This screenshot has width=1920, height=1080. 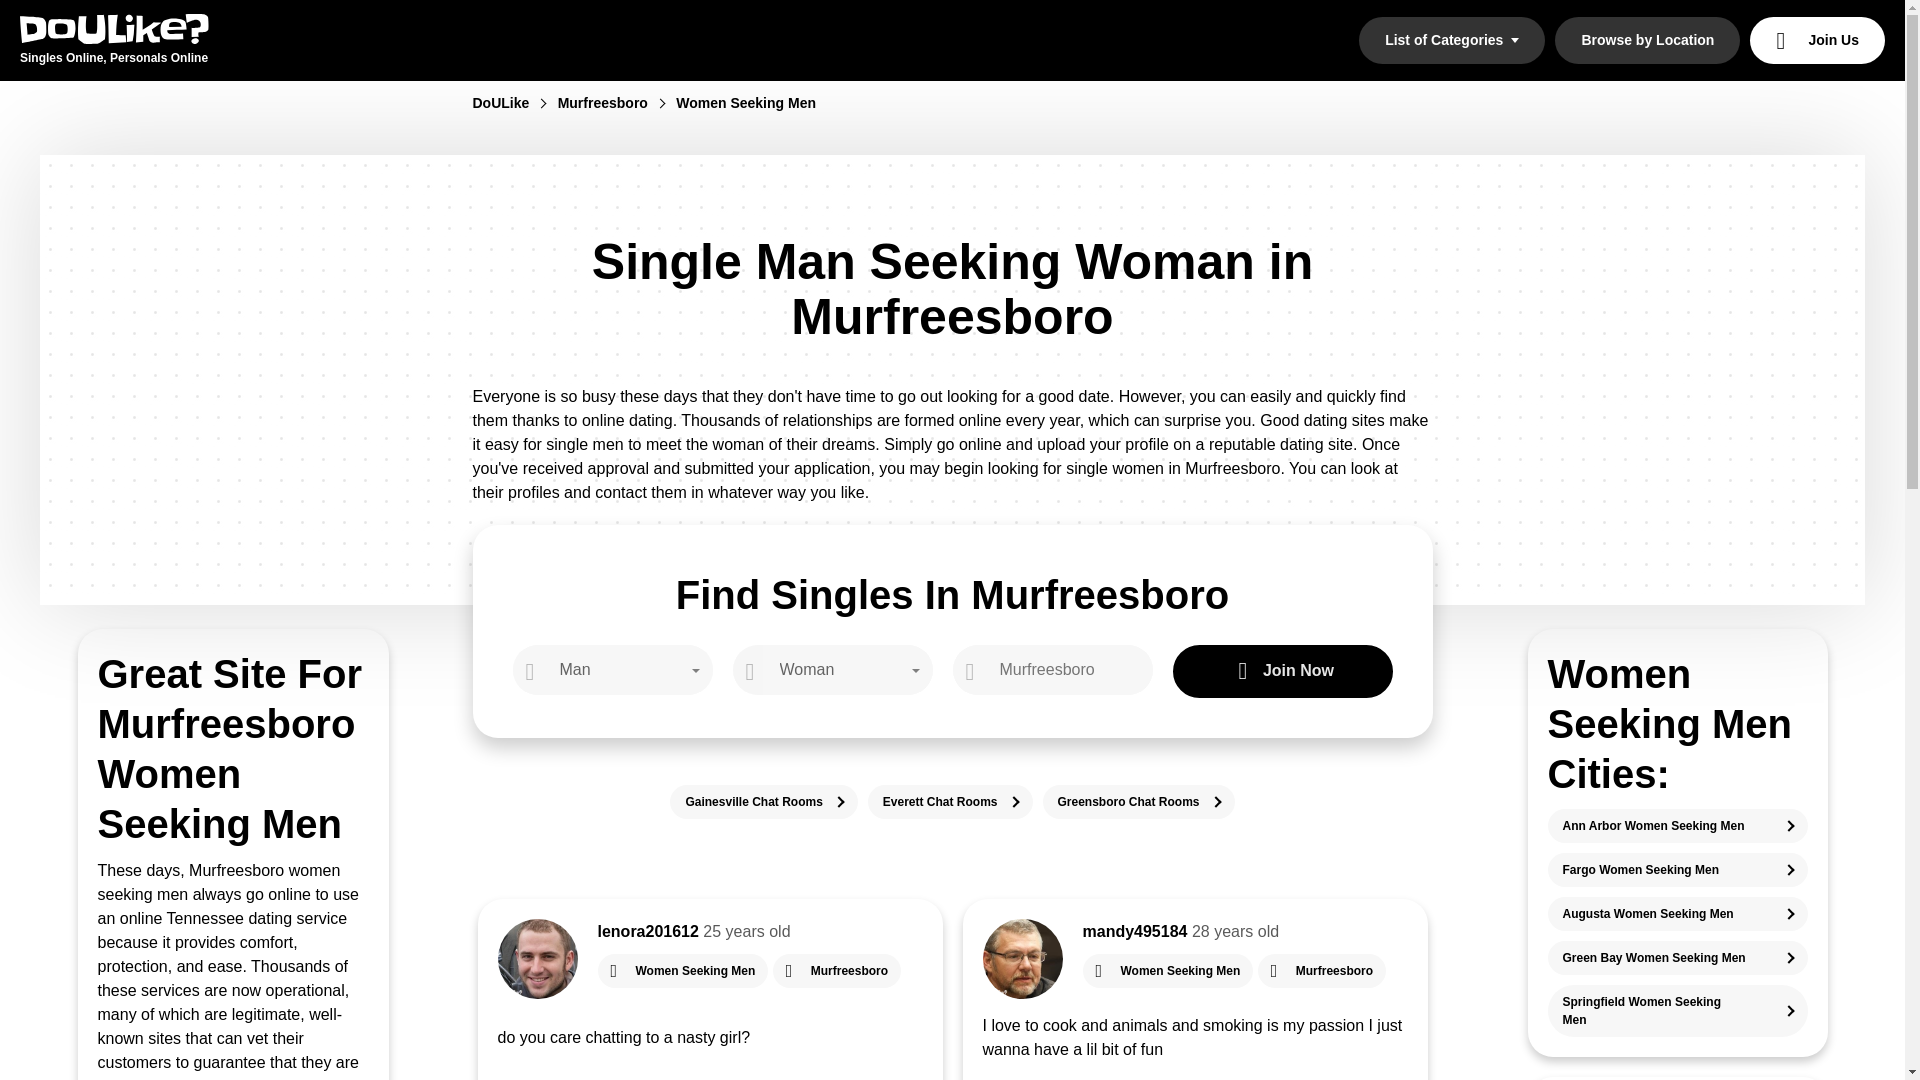 I want to click on Murfreesboro, so click(x=836, y=970).